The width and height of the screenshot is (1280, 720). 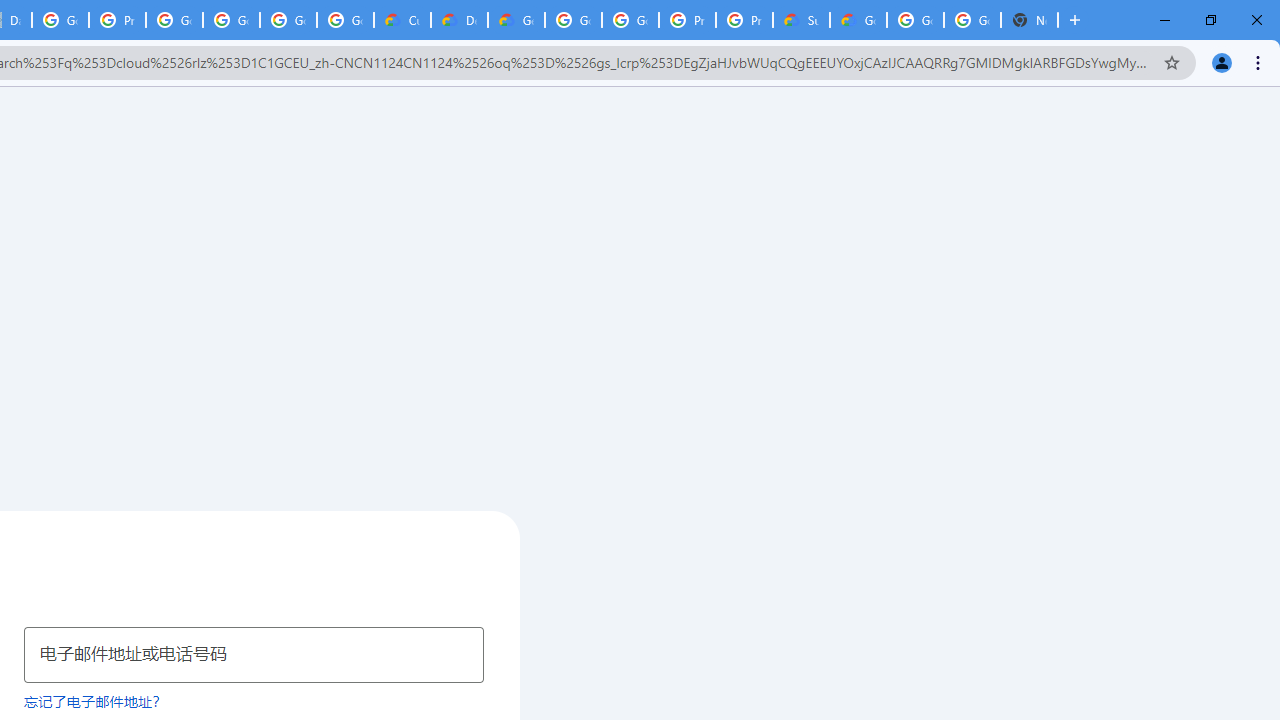 I want to click on Google Workspace - Specific Terms, so click(x=288, y=20).